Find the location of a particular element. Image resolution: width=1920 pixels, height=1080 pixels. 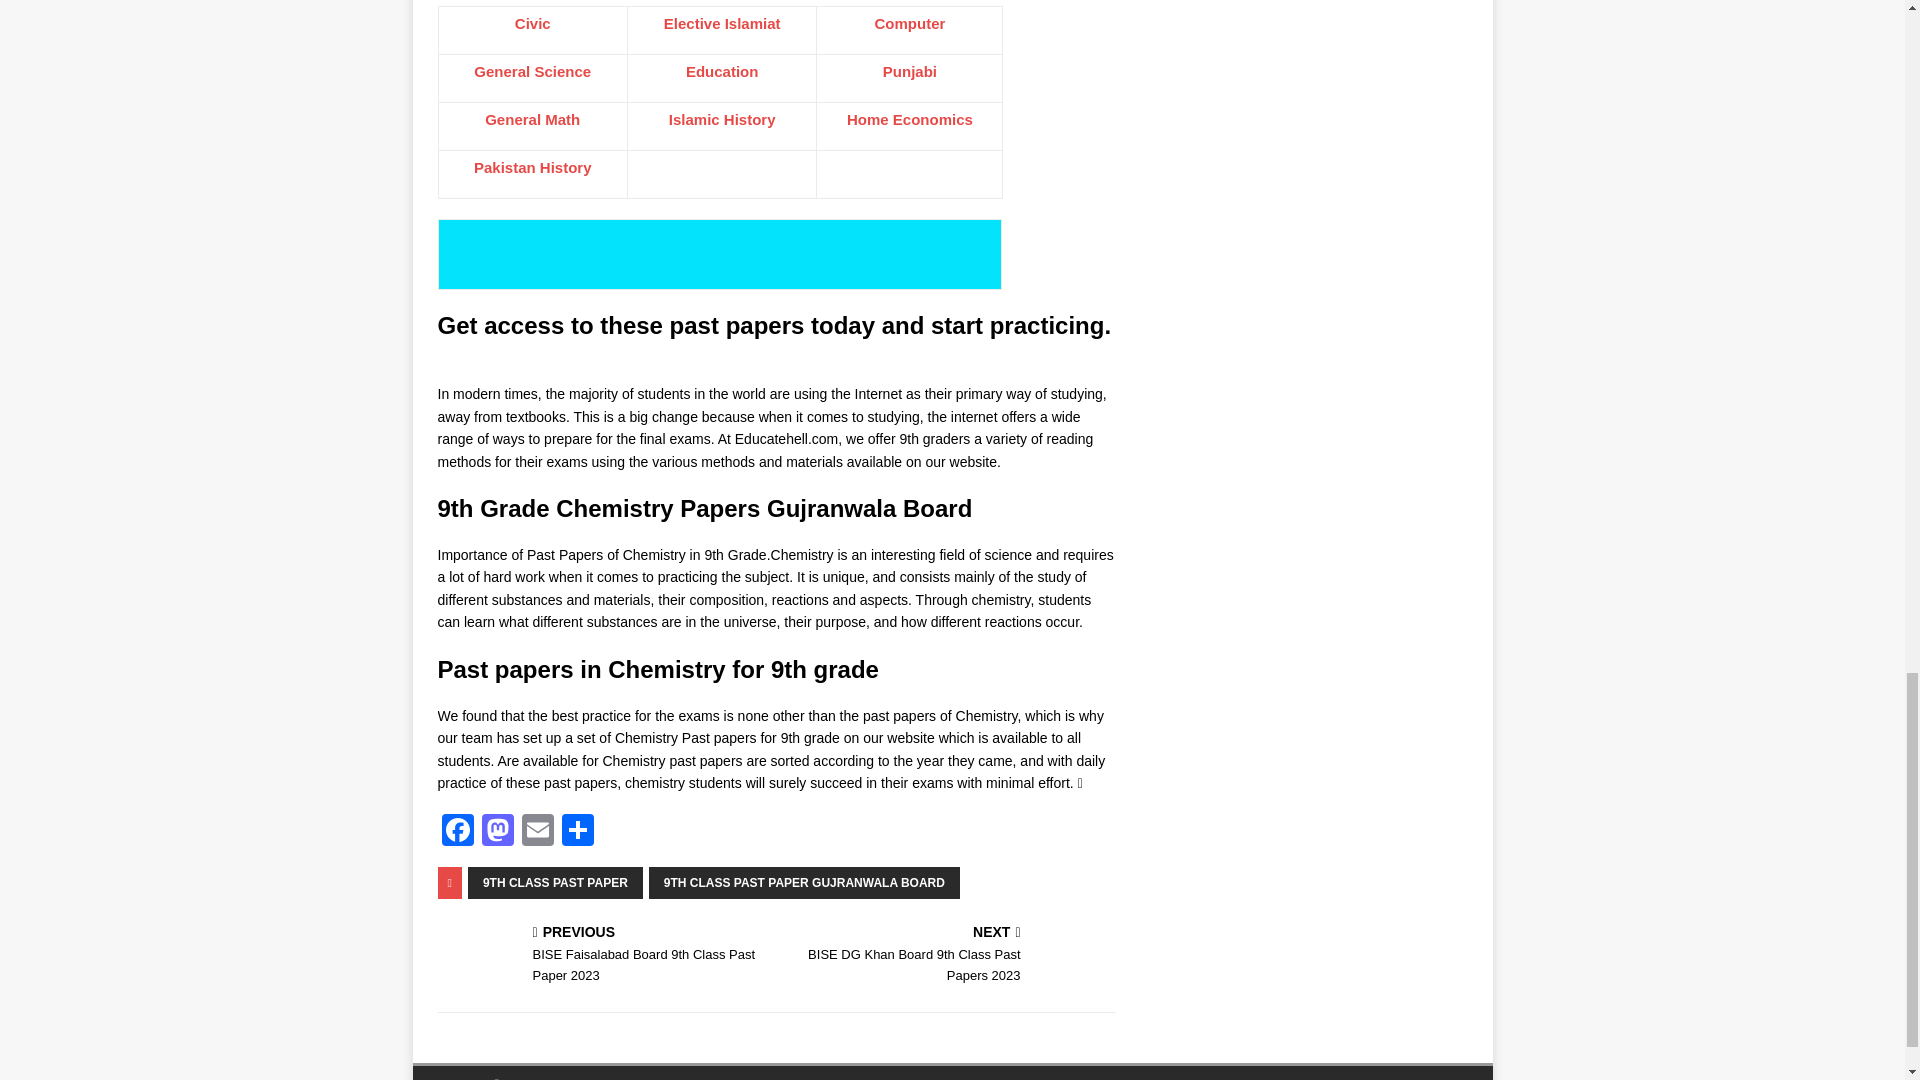

Mastodon is located at coordinates (498, 832).